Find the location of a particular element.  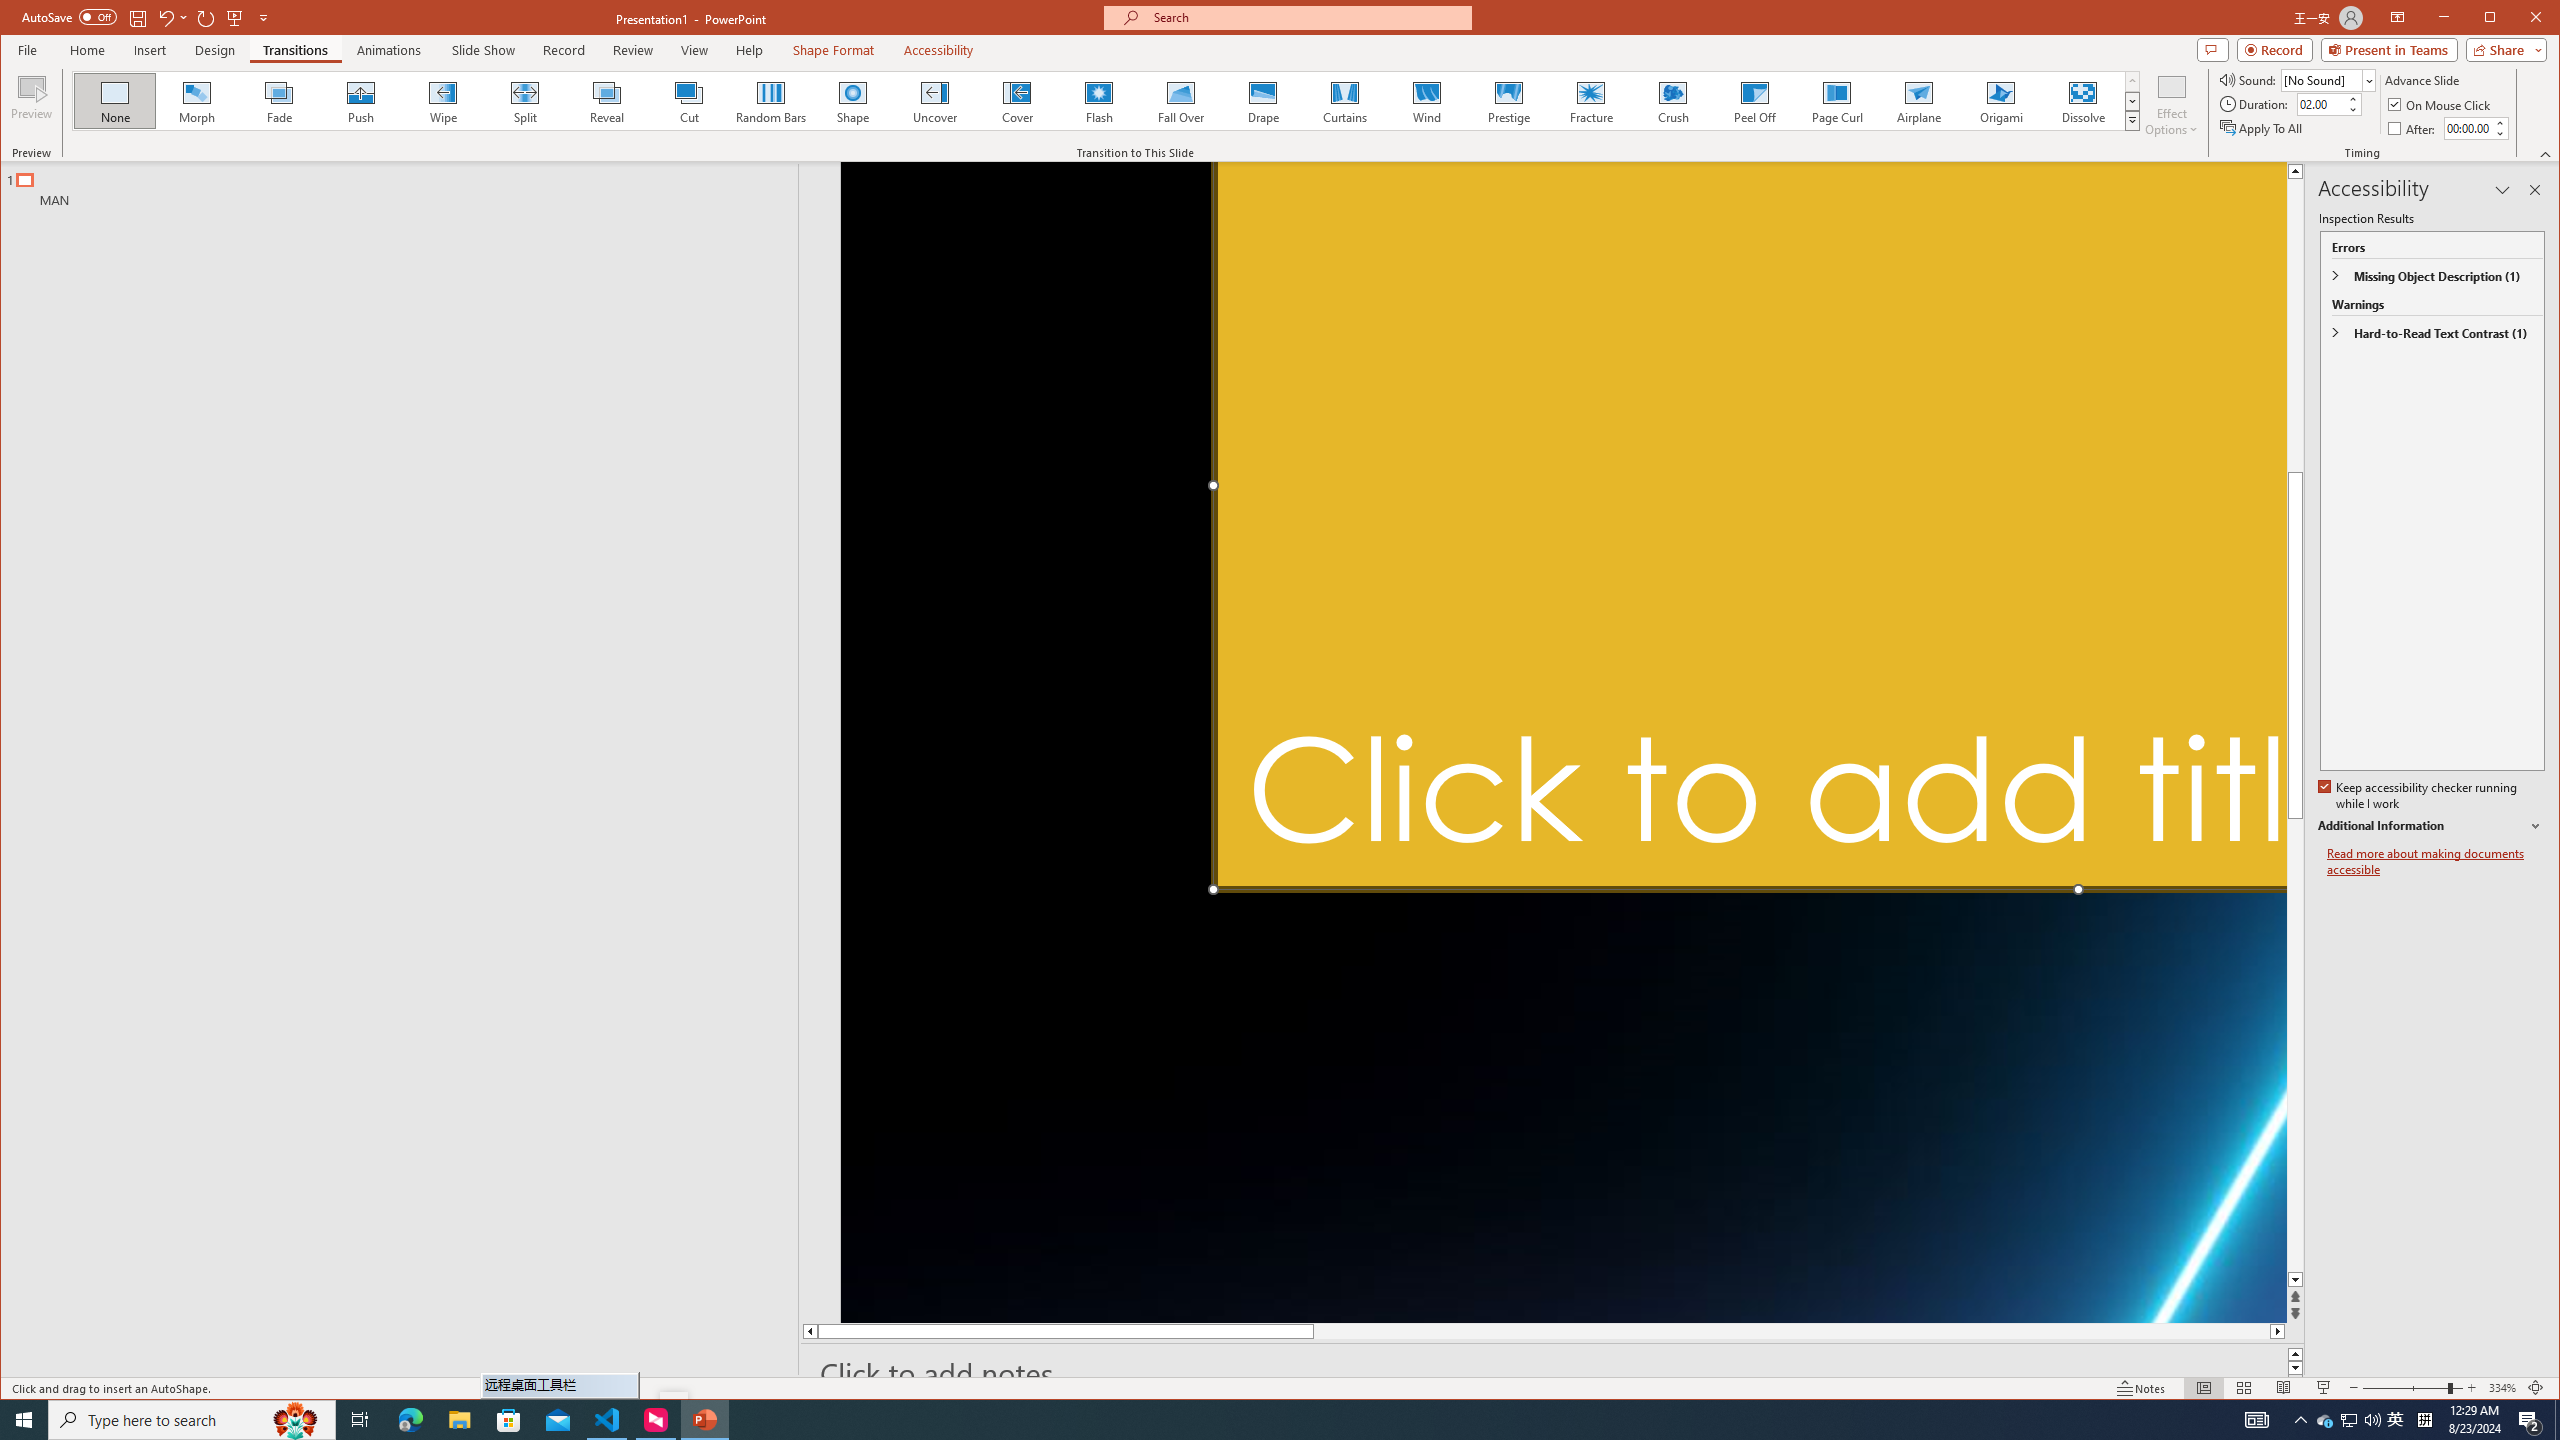

Shape is located at coordinates (852, 101).